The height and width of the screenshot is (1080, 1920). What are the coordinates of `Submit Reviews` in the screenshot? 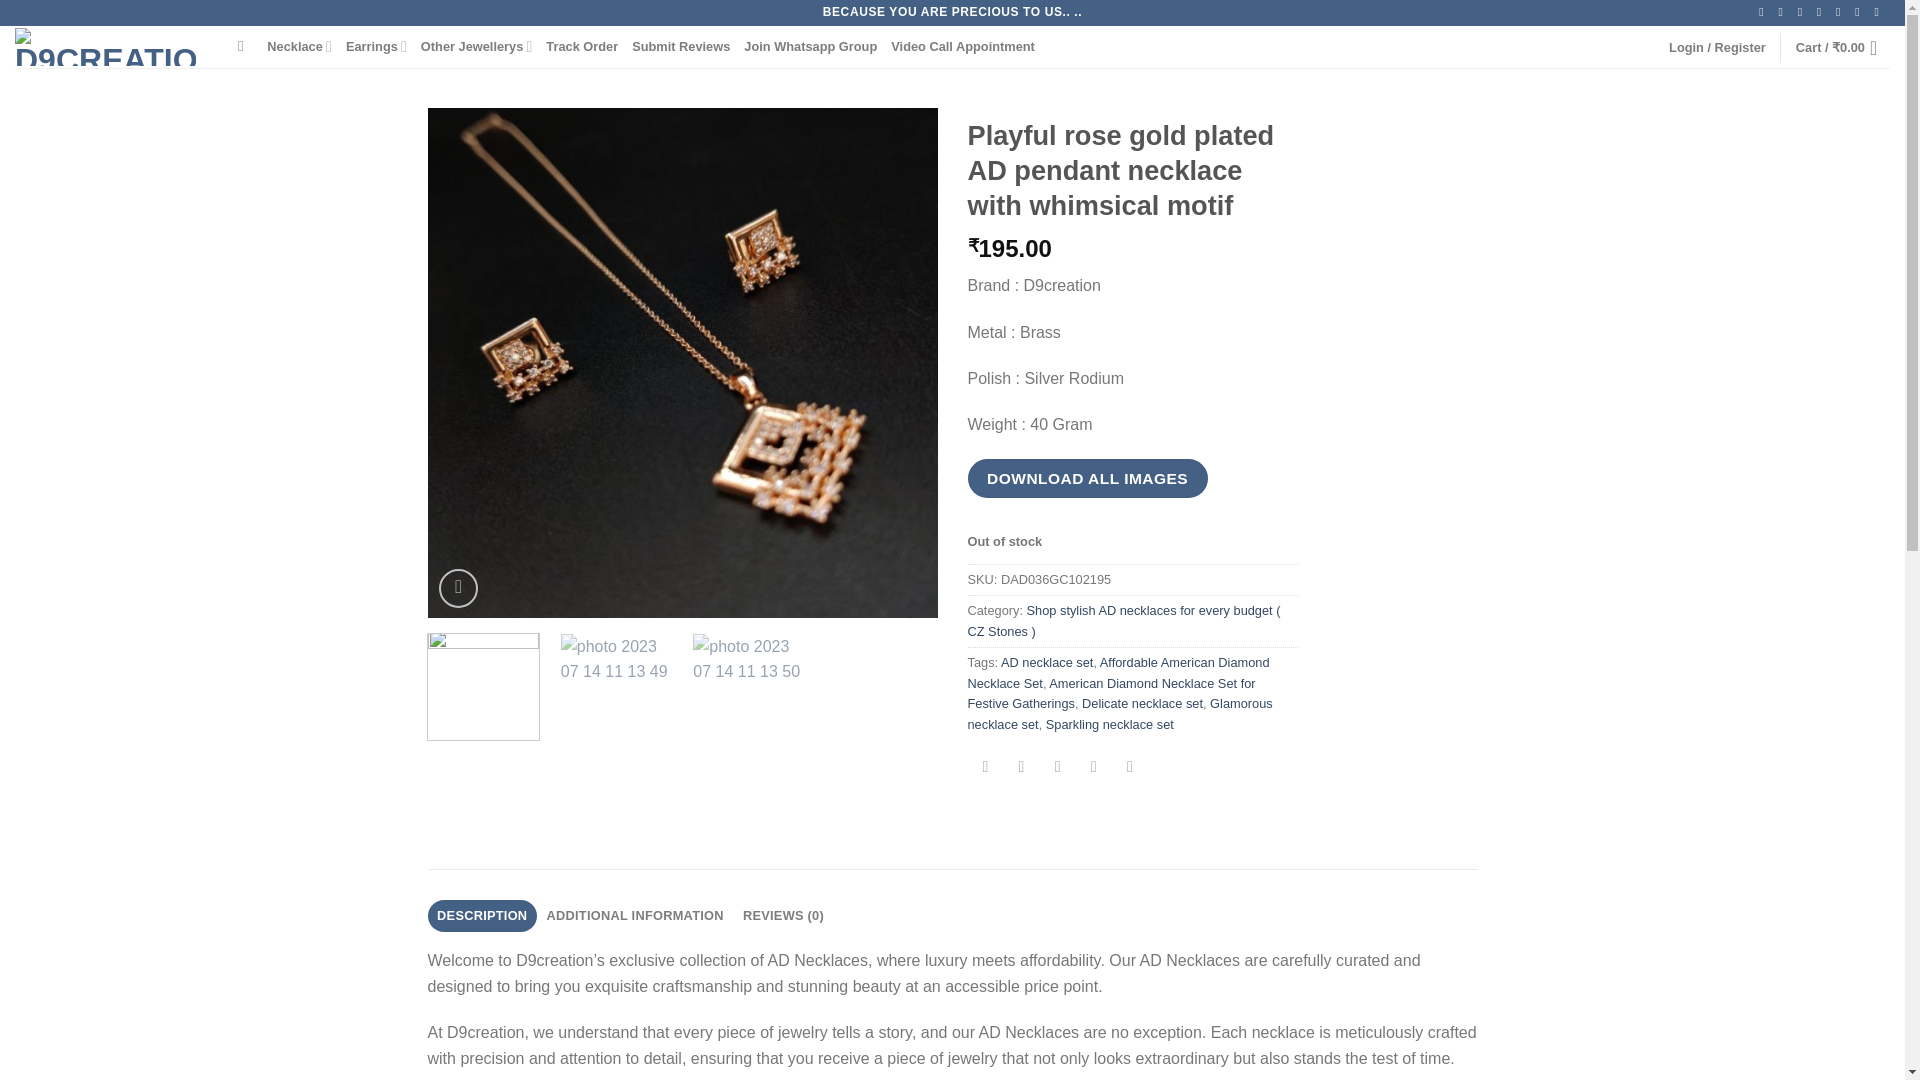 It's located at (680, 46).